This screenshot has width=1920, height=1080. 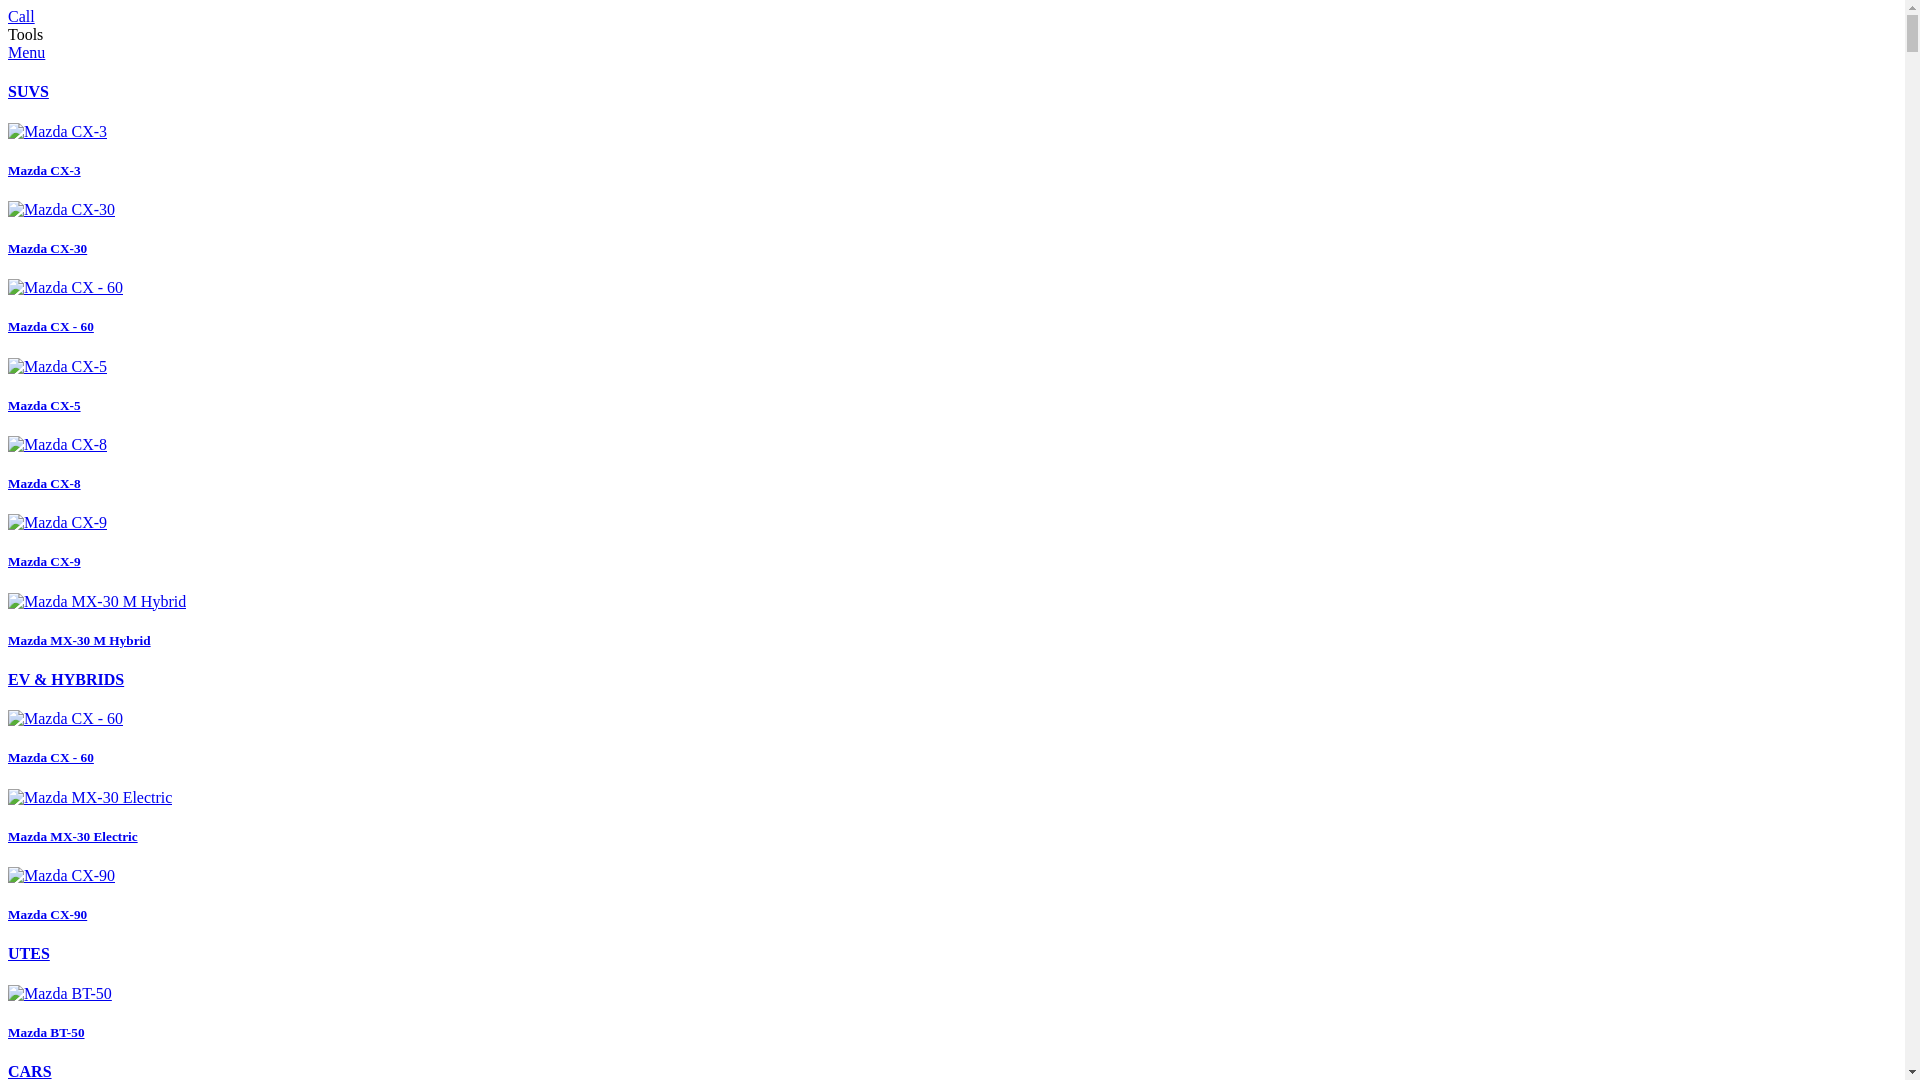 What do you see at coordinates (29, 954) in the screenshot?
I see `UTES` at bounding box center [29, 954].